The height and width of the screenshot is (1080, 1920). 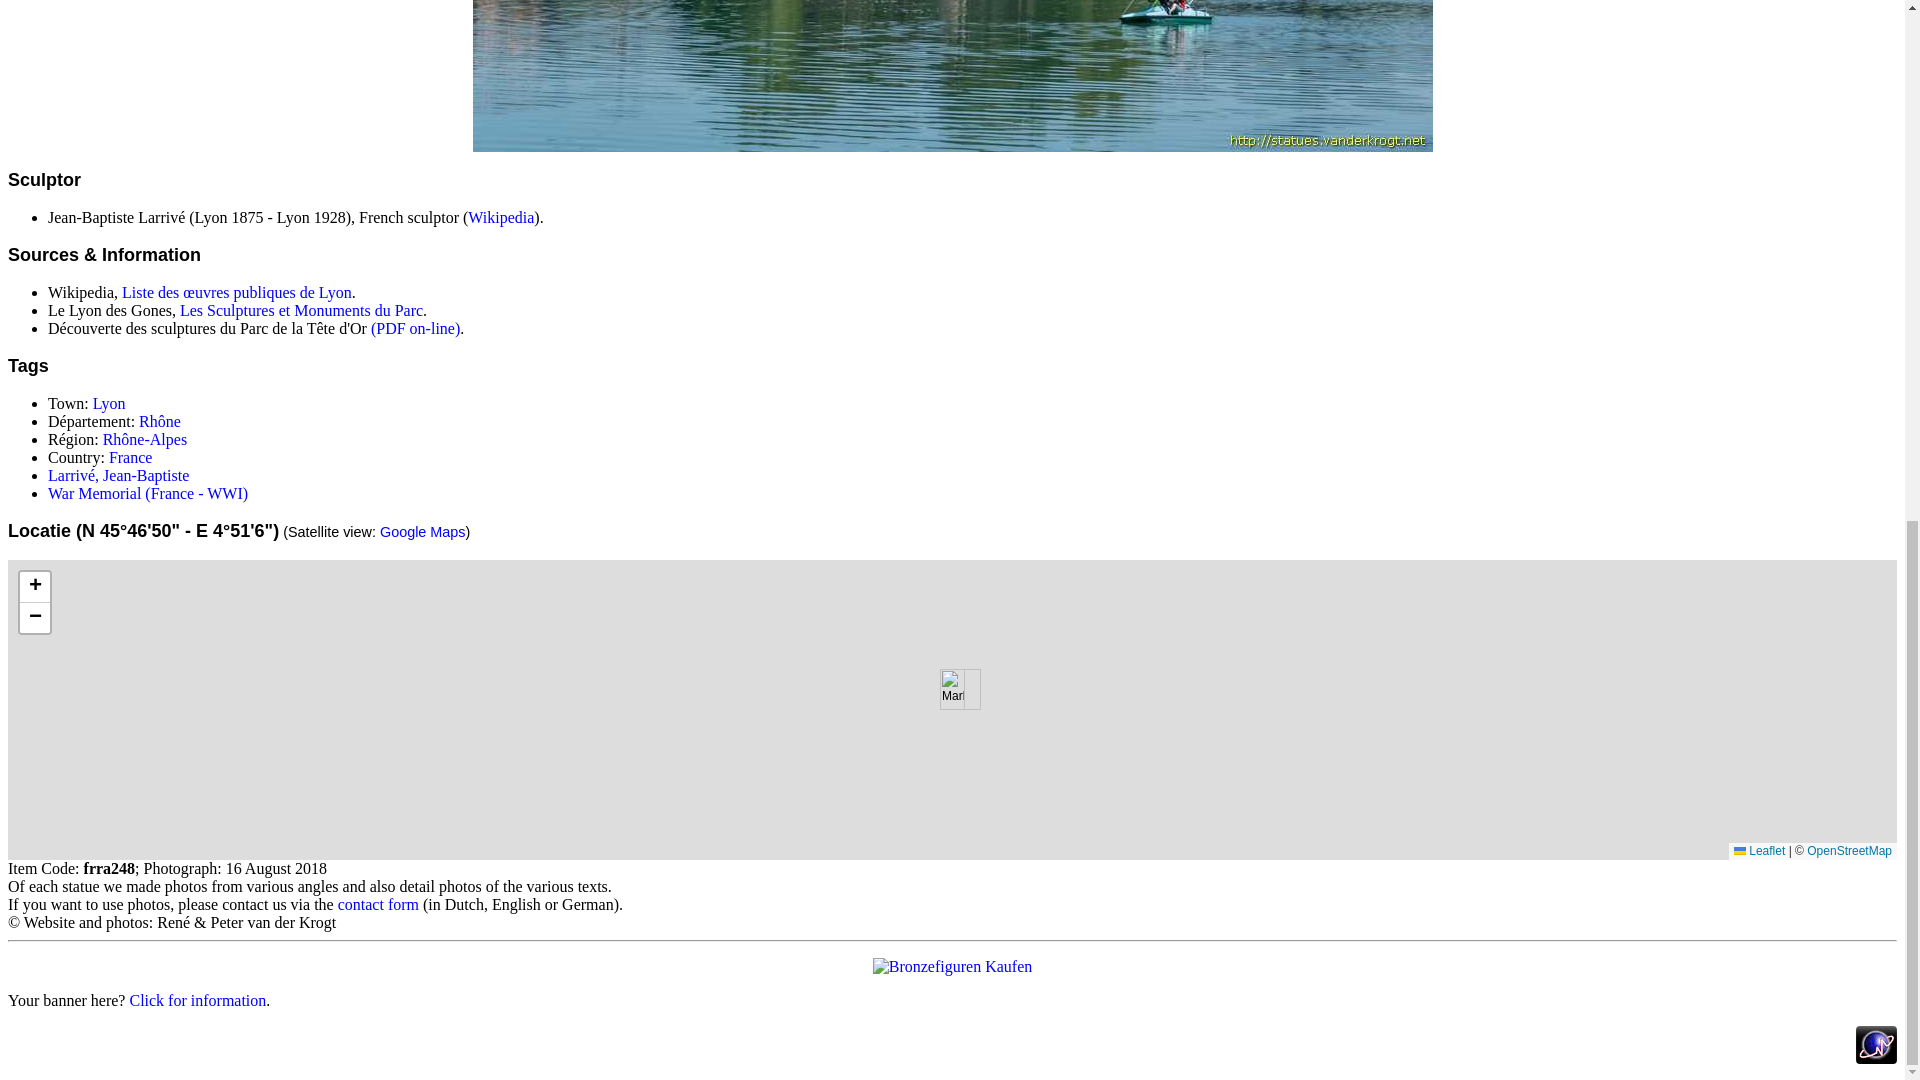 I want to click on Google Maps, so click(x=423, y=532).